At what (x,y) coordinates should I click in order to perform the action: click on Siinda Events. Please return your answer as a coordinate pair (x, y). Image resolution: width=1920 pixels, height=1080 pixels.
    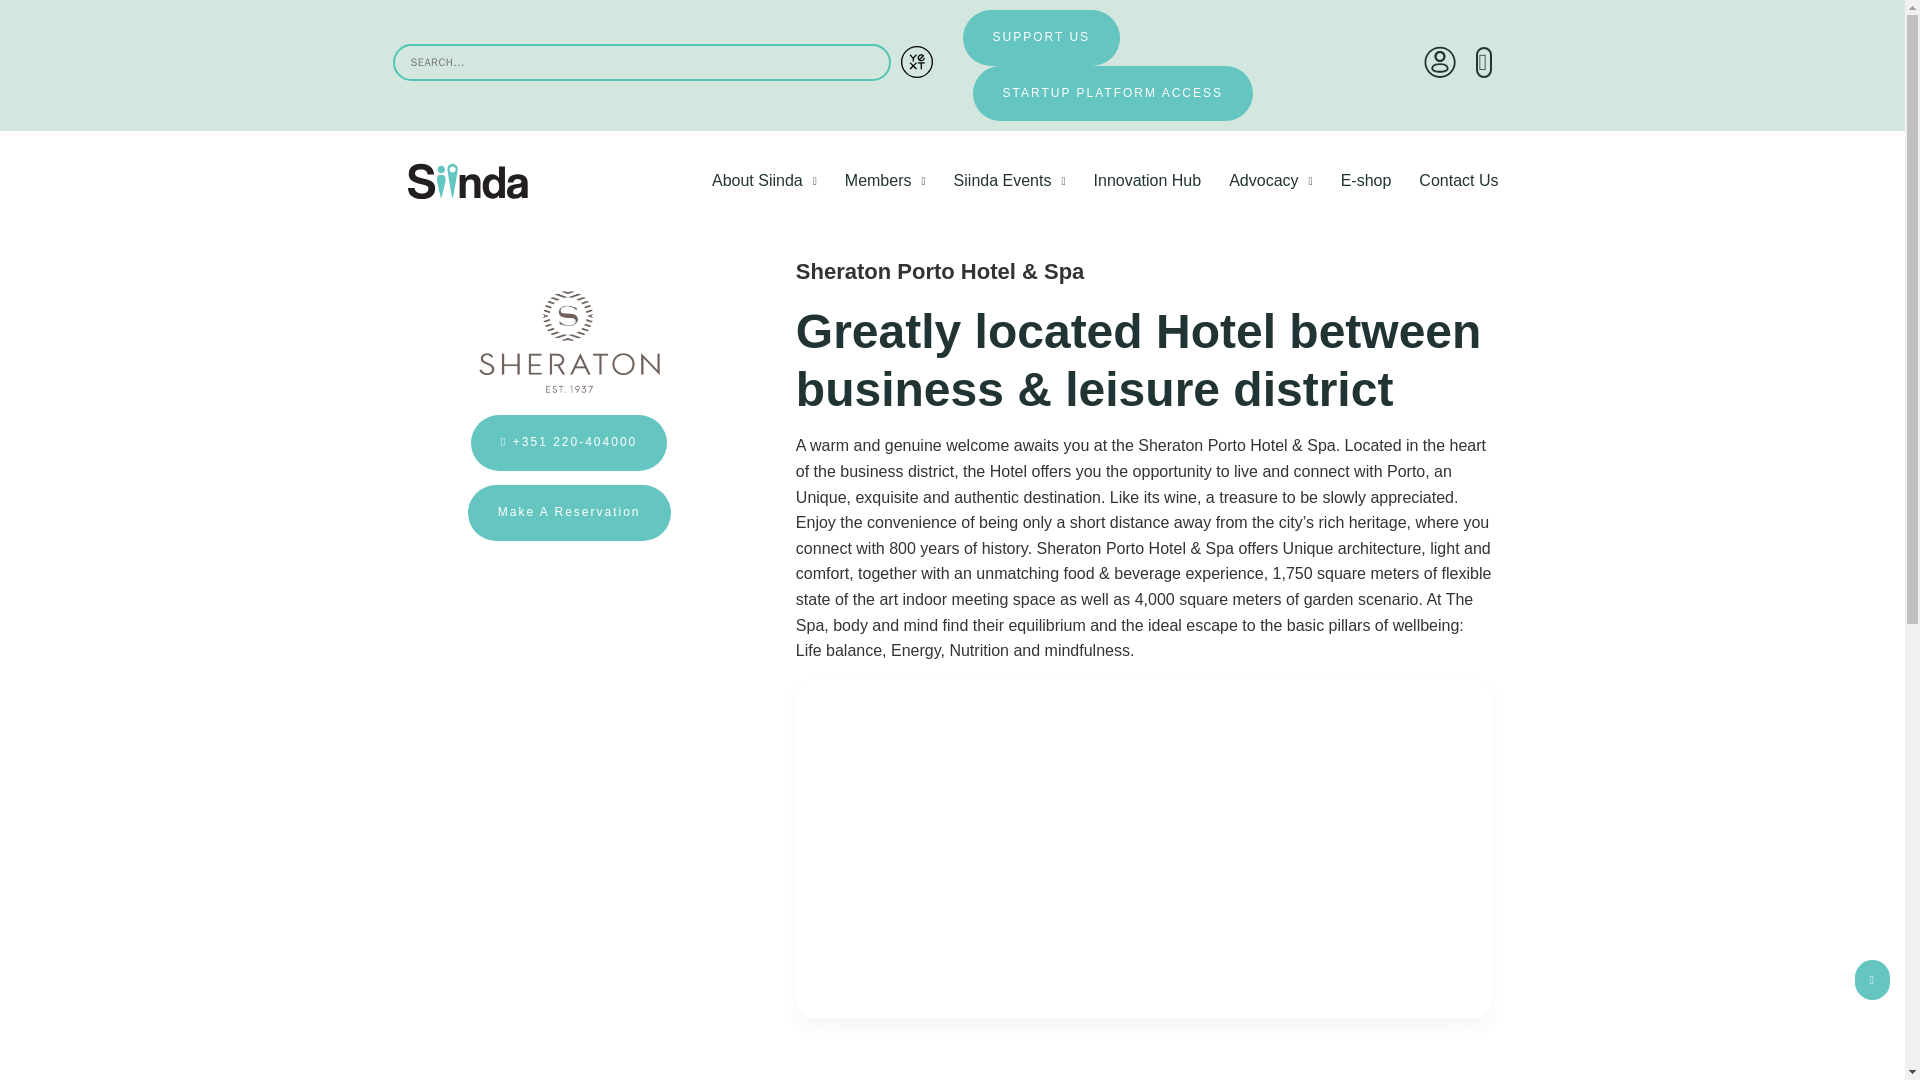
    Looking at the image, I should click on (1010, 180).